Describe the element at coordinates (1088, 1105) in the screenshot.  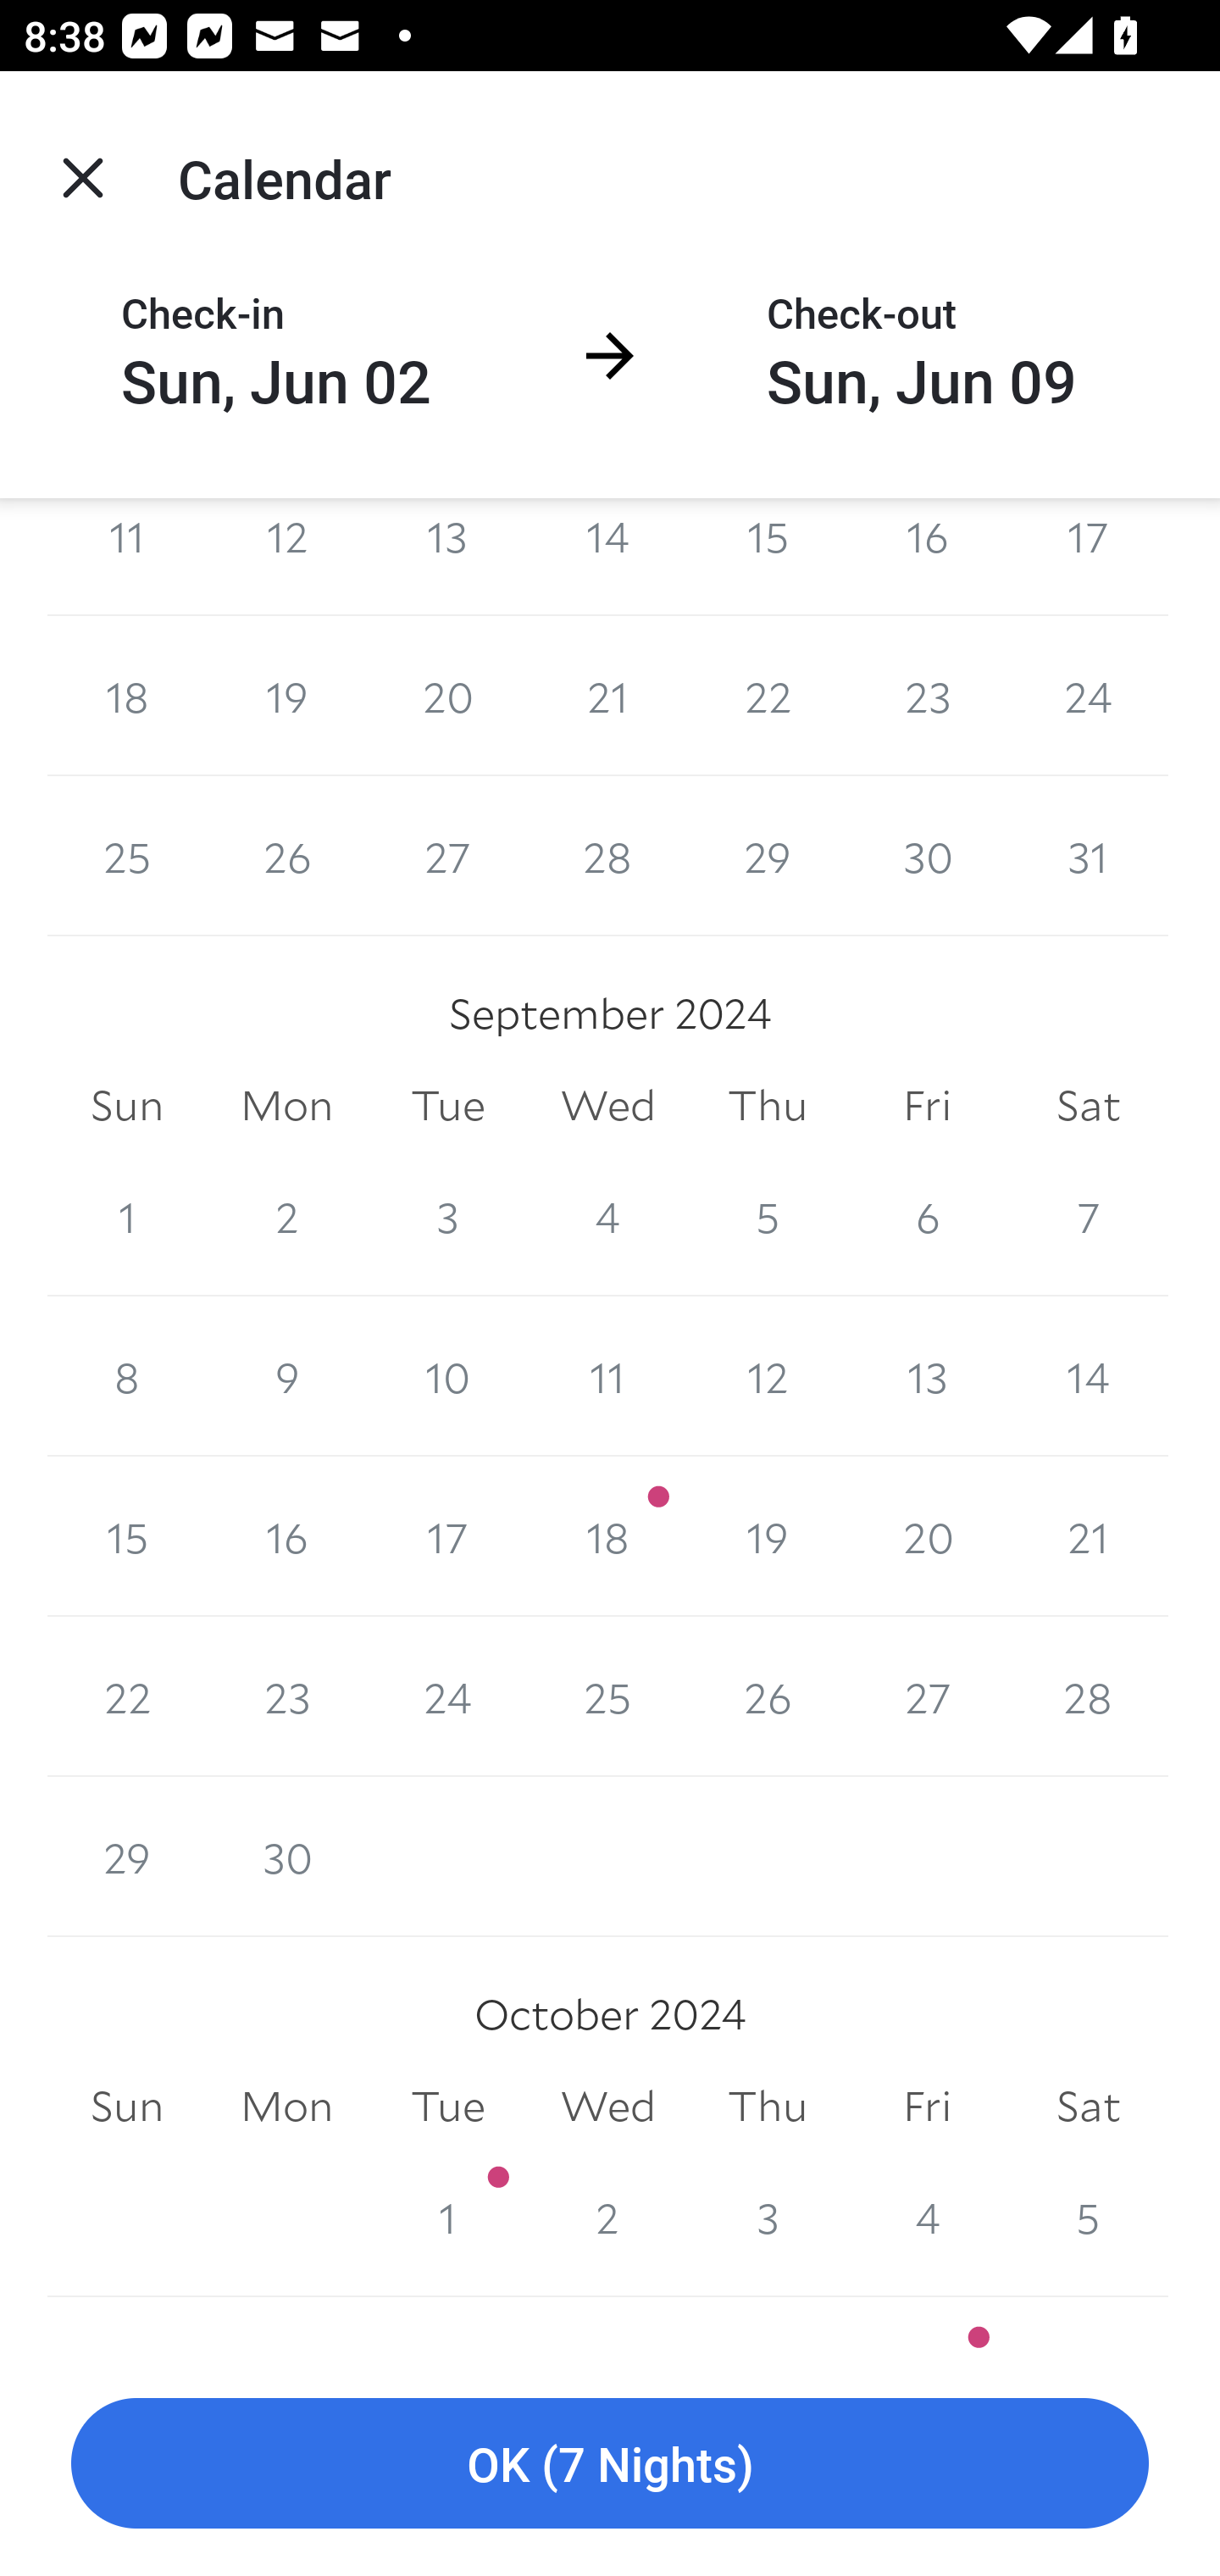
I see `Sat` at that location.